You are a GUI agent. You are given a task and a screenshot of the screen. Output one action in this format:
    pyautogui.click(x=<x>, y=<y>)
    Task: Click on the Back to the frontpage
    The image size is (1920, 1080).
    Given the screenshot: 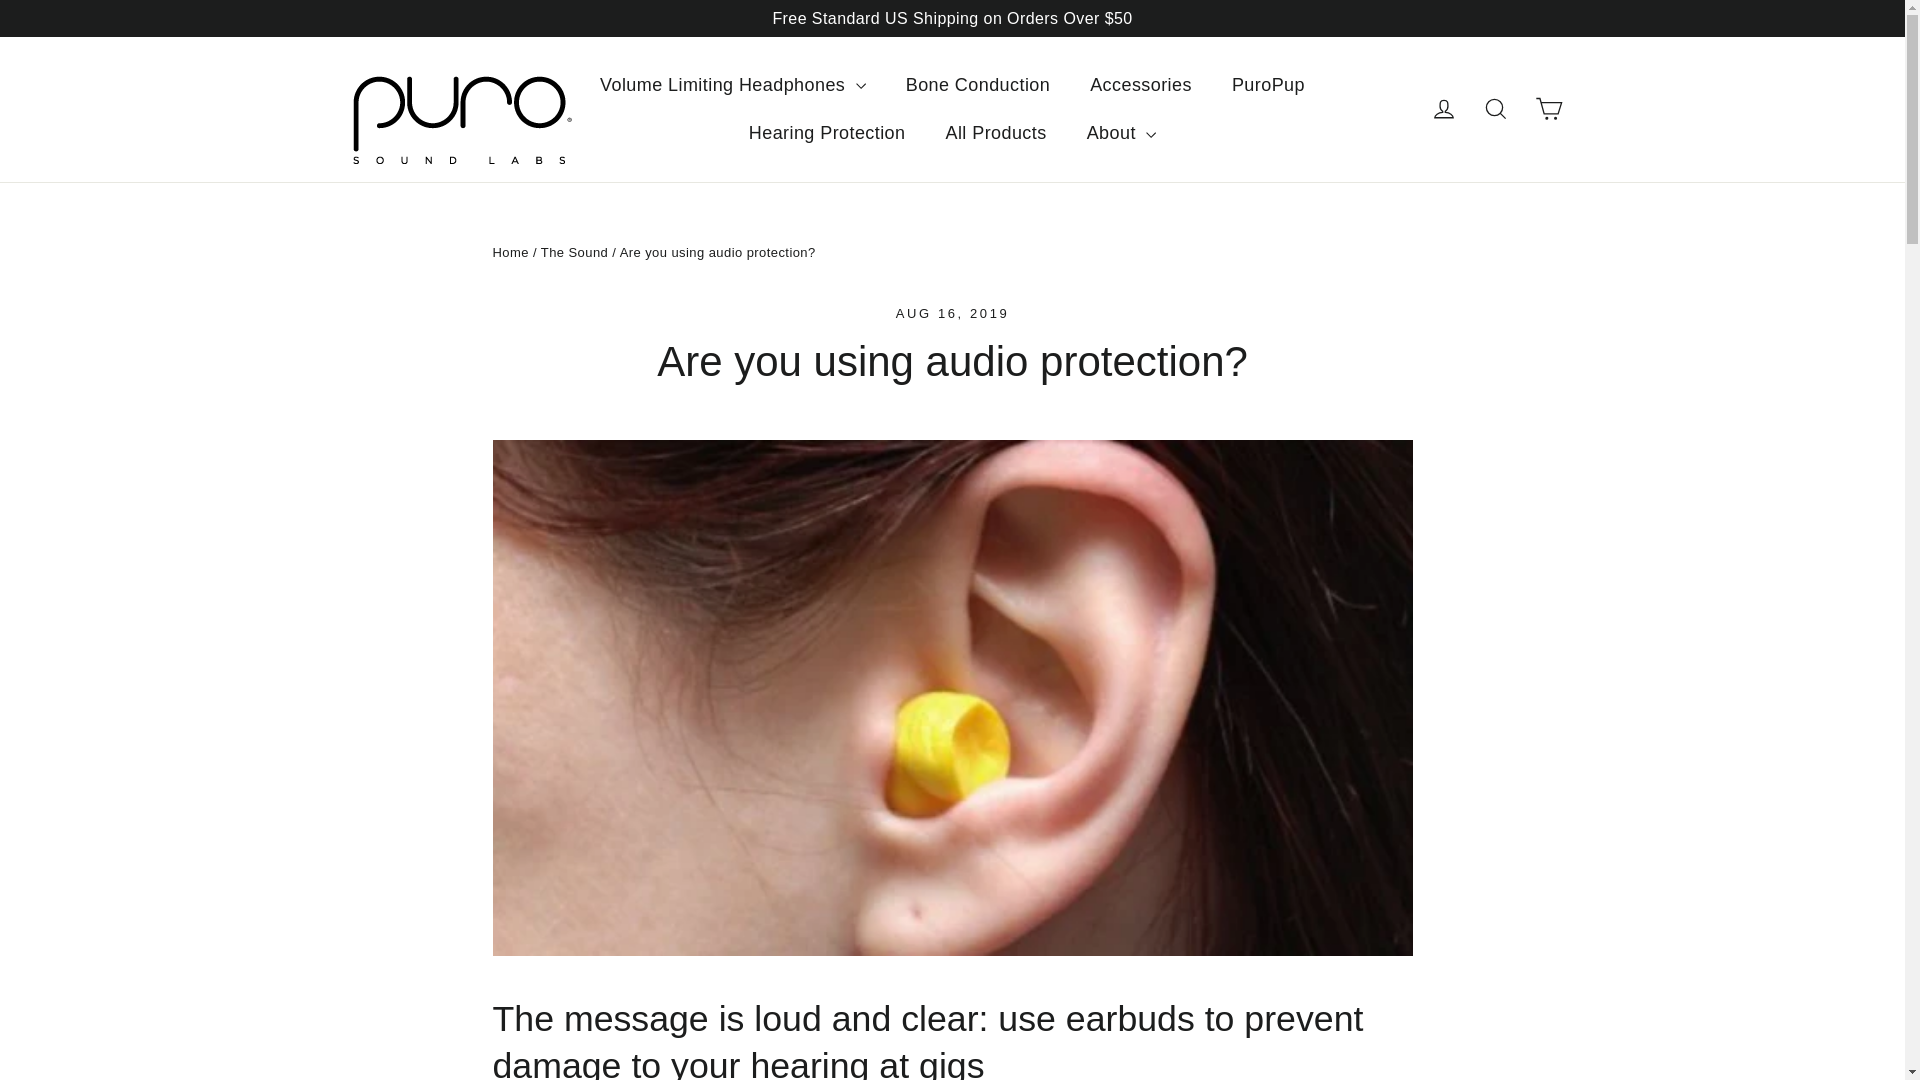 What is the action you would take?
    pyautogui.click(x=510, y=252)
    